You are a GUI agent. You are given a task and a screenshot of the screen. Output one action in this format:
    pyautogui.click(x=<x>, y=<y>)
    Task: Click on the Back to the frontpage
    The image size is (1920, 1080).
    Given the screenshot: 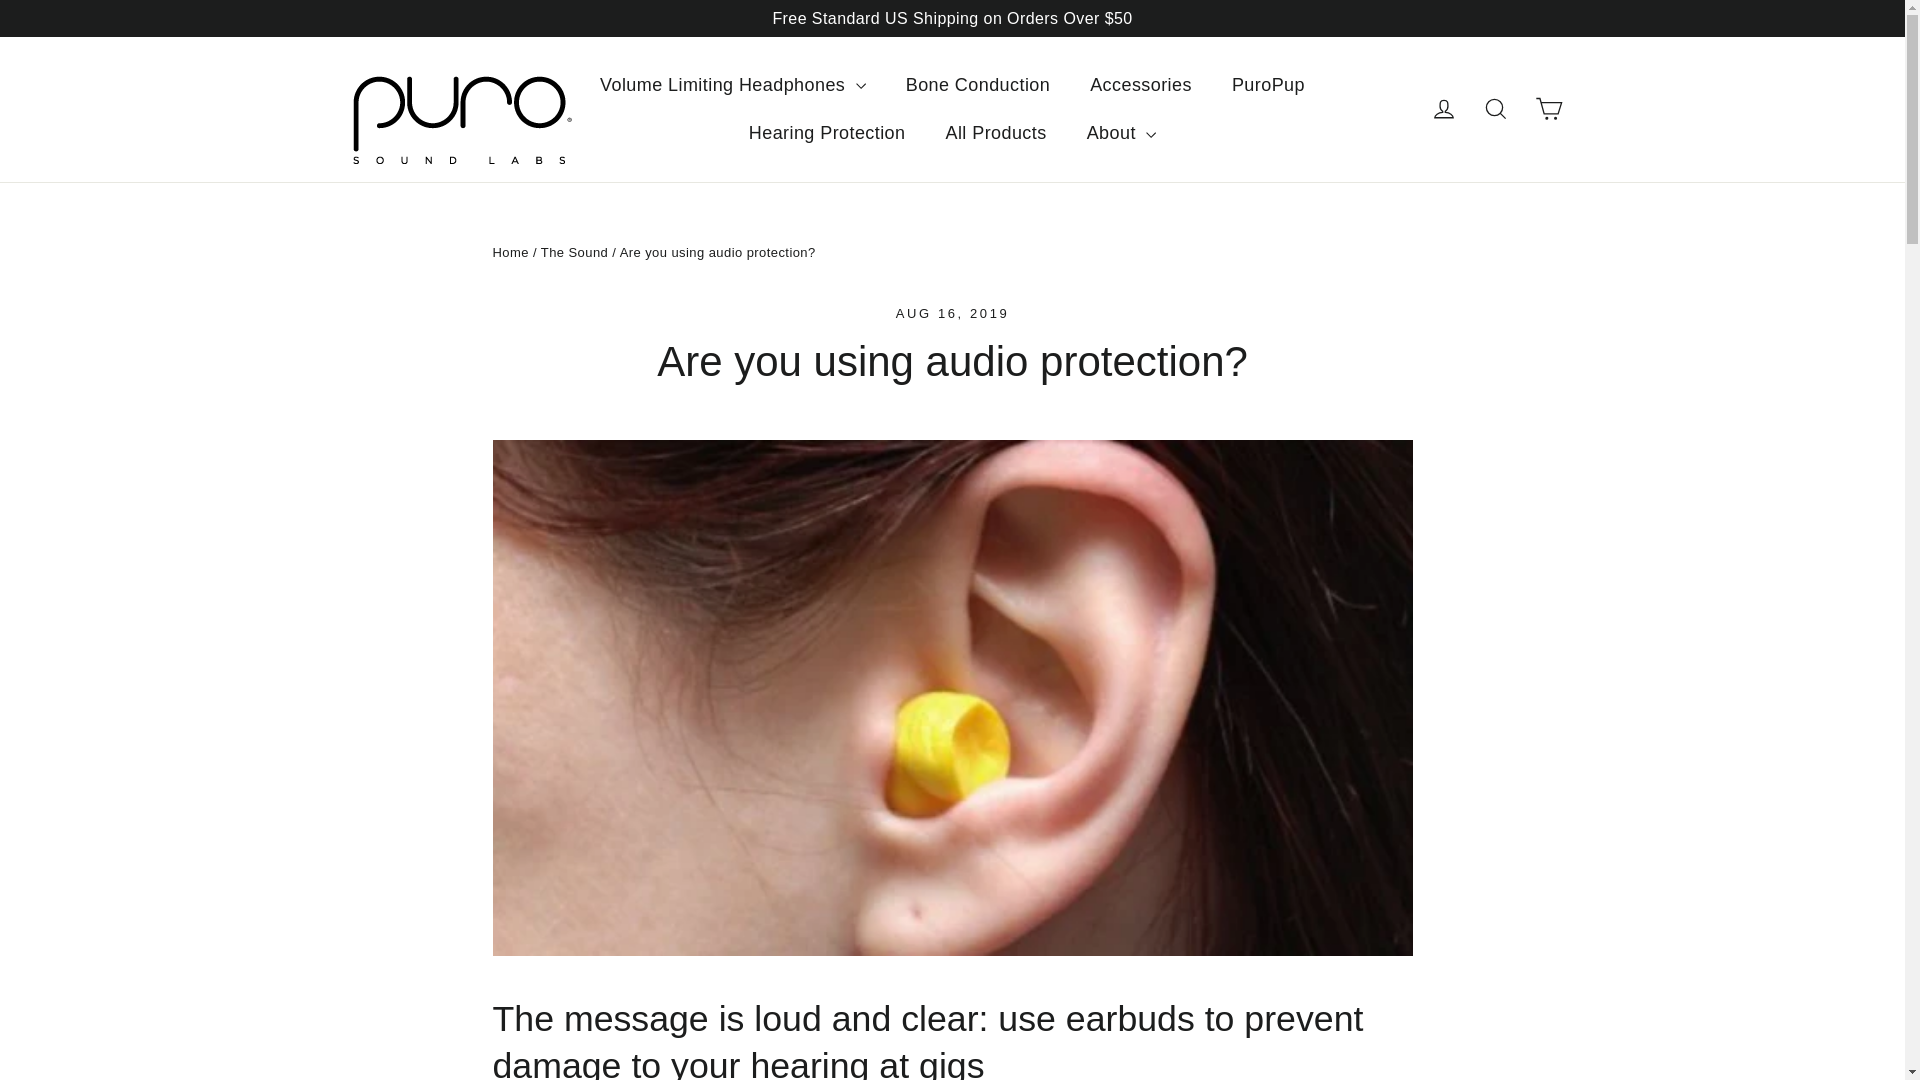 What is the action you would take?
    pyautogui.click(x=510, y=252)
    